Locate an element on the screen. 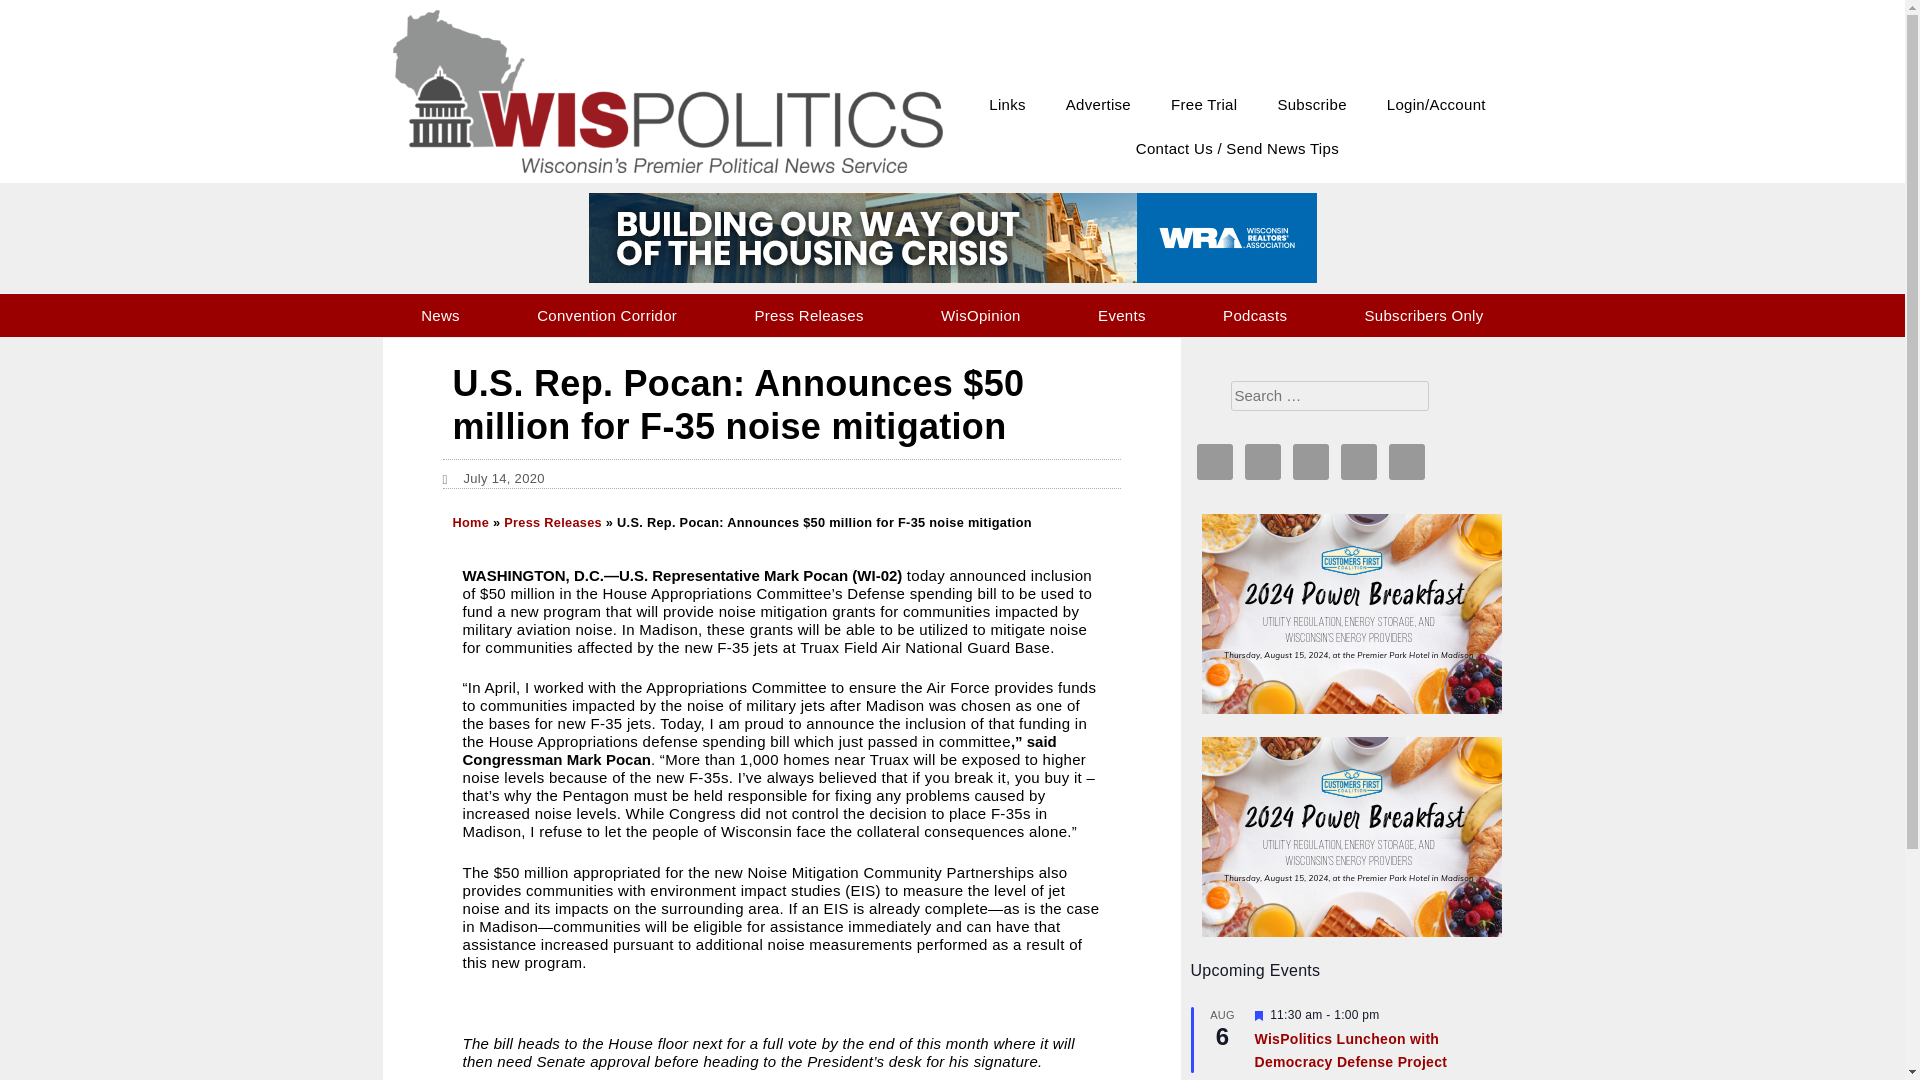 This screenshot has height=1080, width=1920. WisPolitics Luncheon with Democracy Defense Project is located at coordinates (1350, 1051).